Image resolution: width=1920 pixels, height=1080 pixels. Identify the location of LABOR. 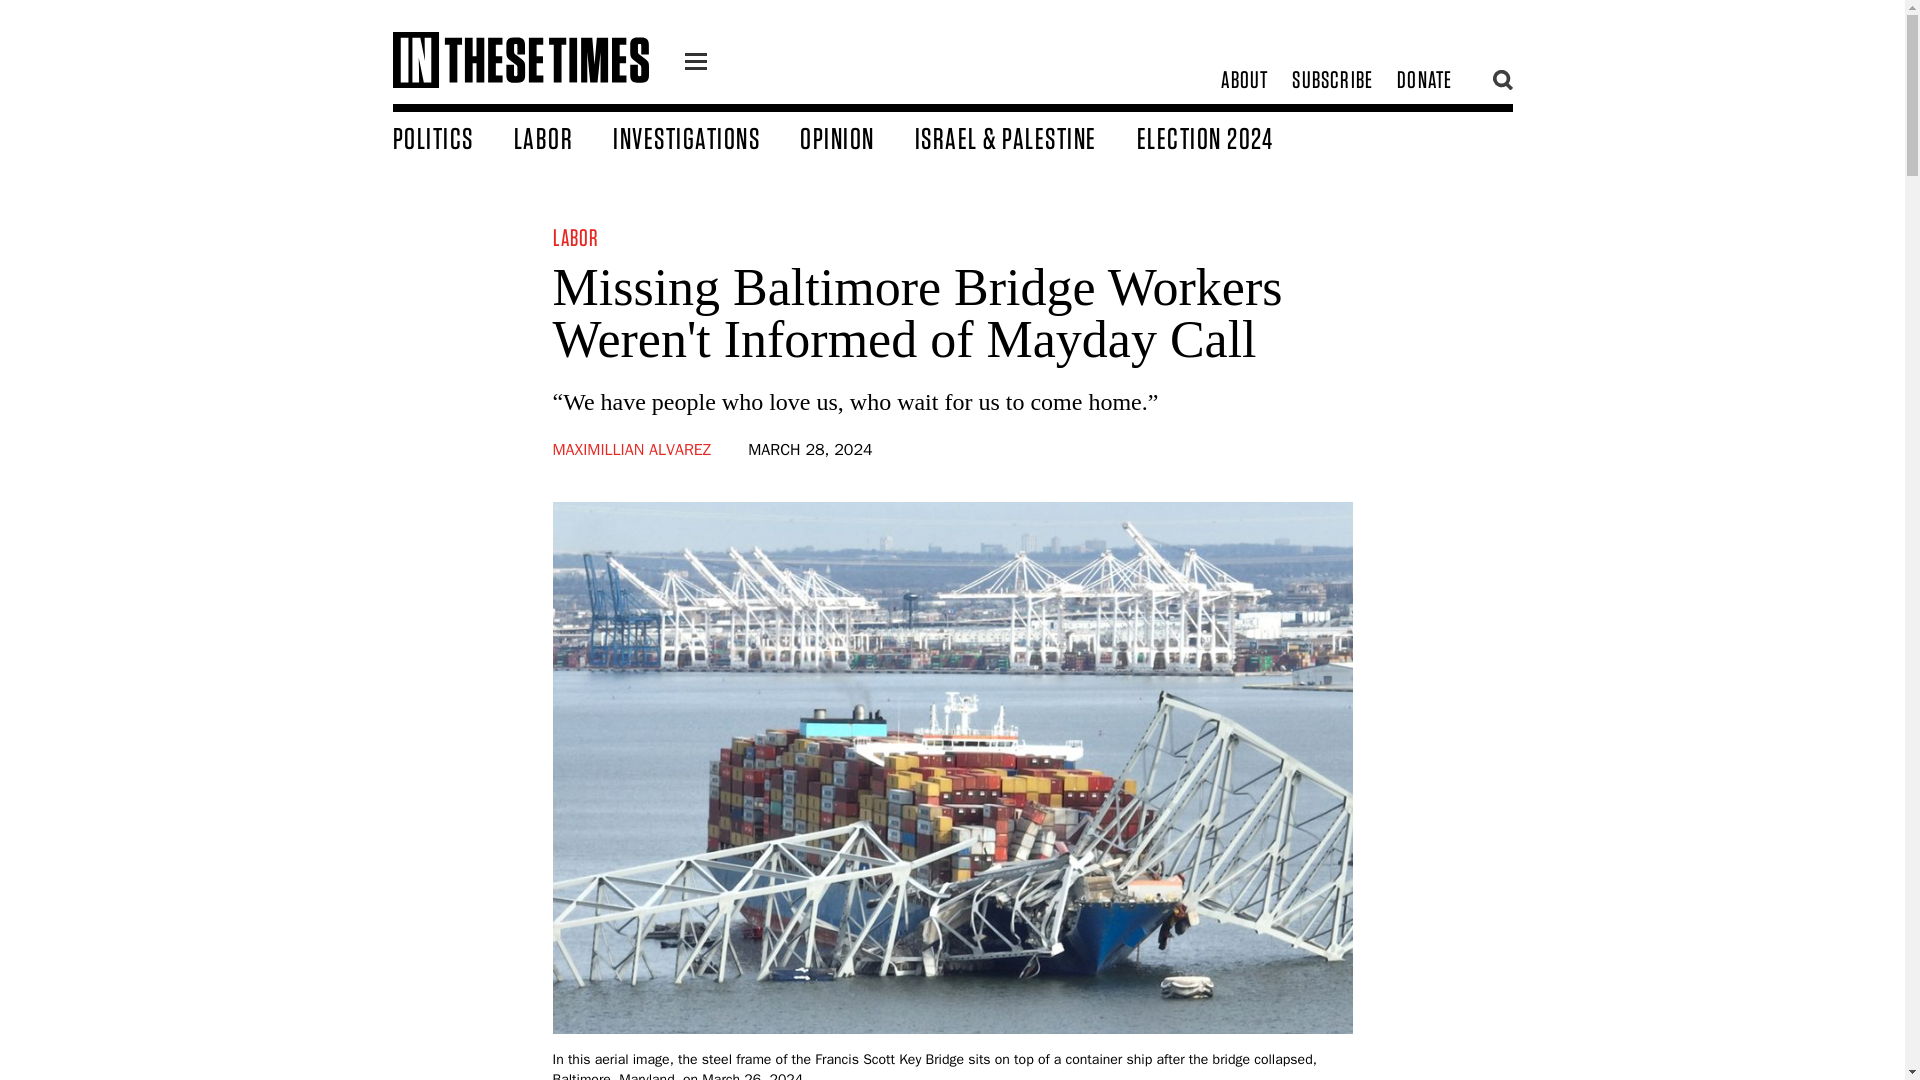
(576, 236).